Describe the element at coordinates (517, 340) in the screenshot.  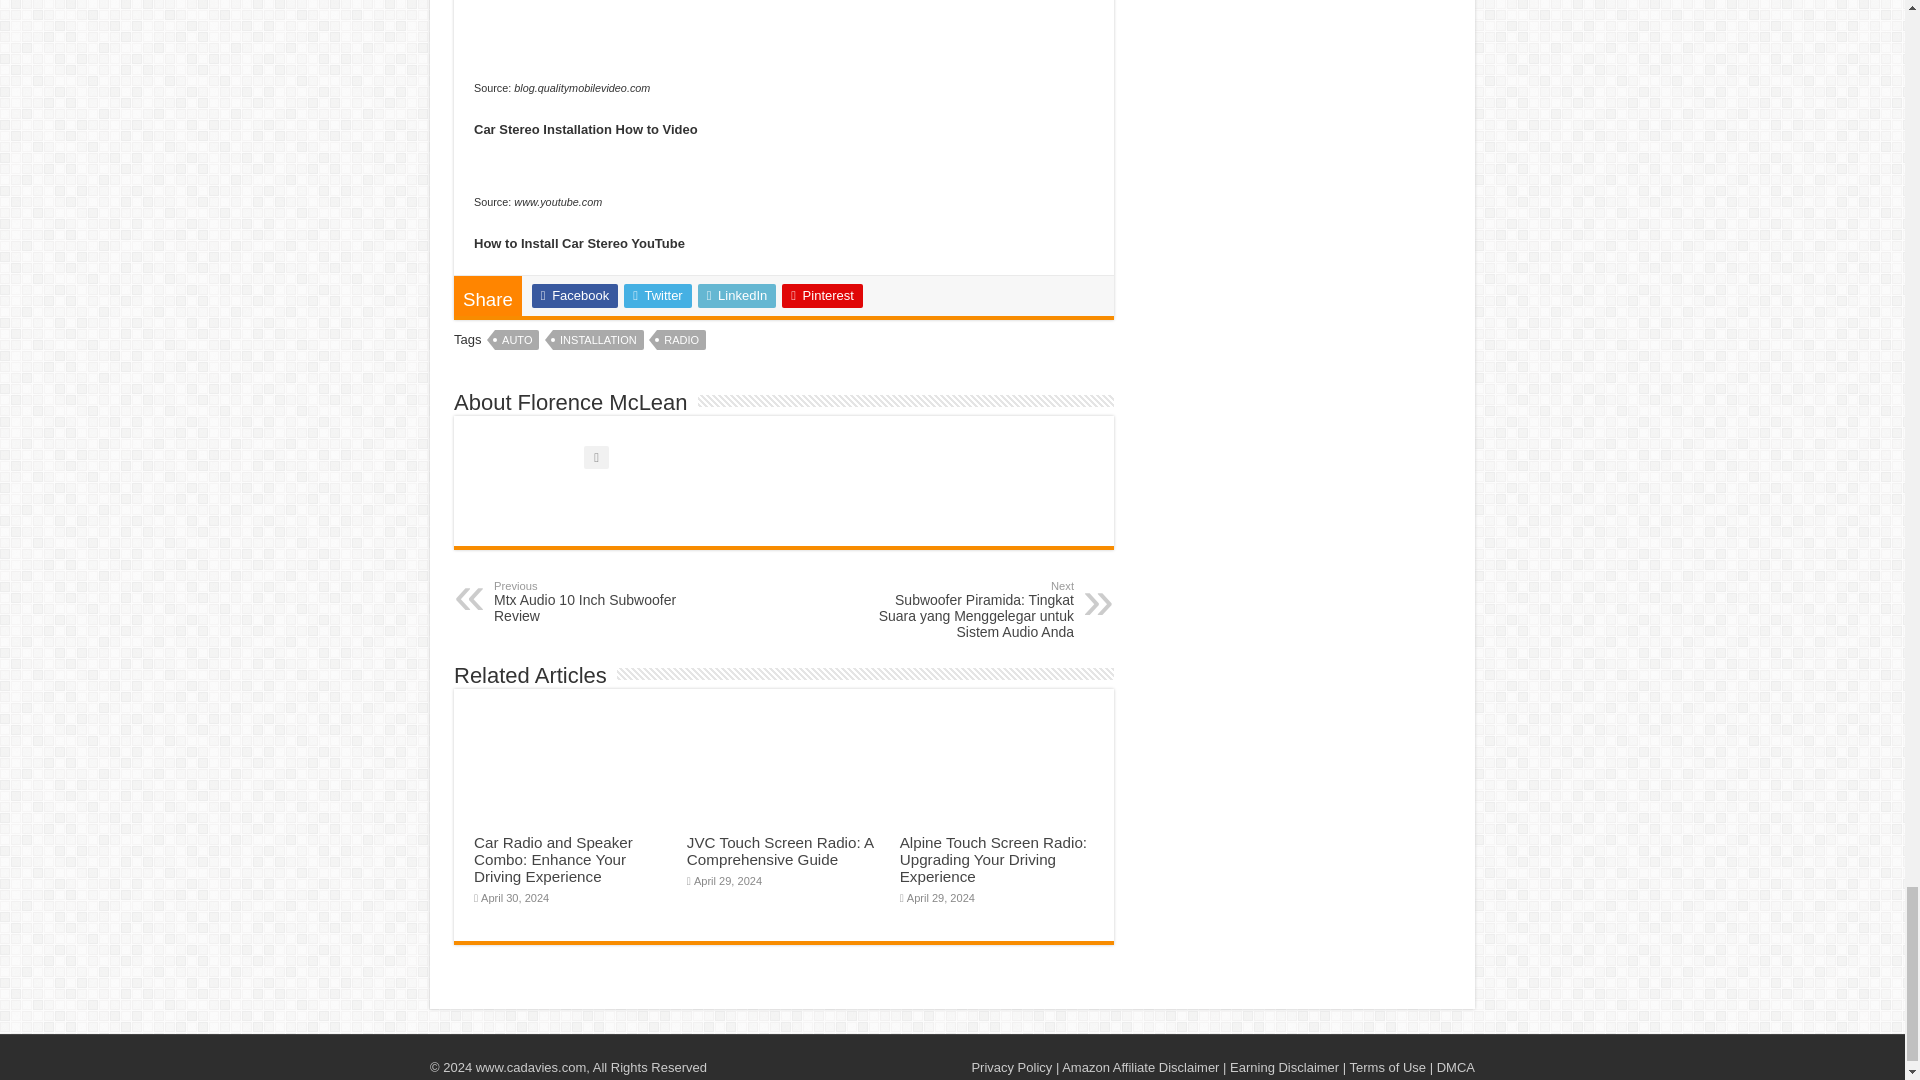
I see `AUTO` at that location.